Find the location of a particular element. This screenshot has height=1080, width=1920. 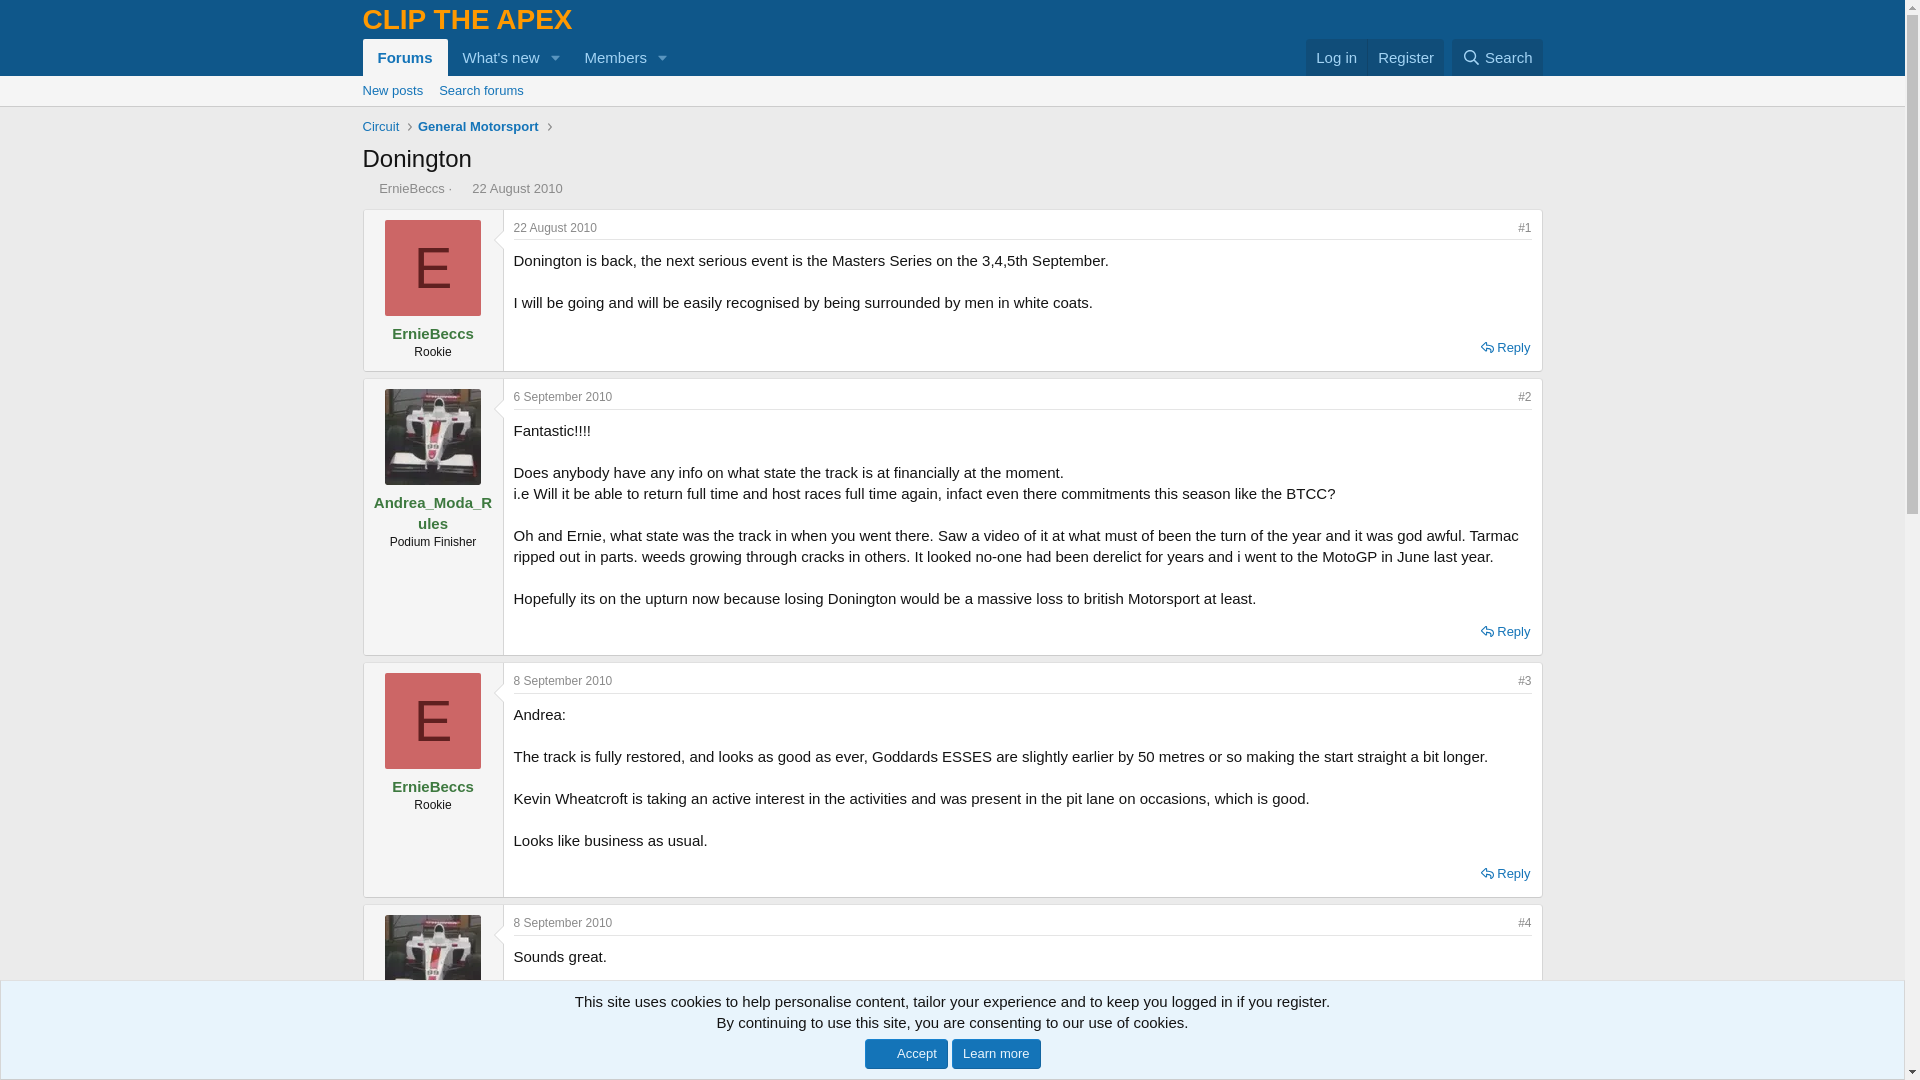

22 August 2010 is located at coordinates (556, 228).